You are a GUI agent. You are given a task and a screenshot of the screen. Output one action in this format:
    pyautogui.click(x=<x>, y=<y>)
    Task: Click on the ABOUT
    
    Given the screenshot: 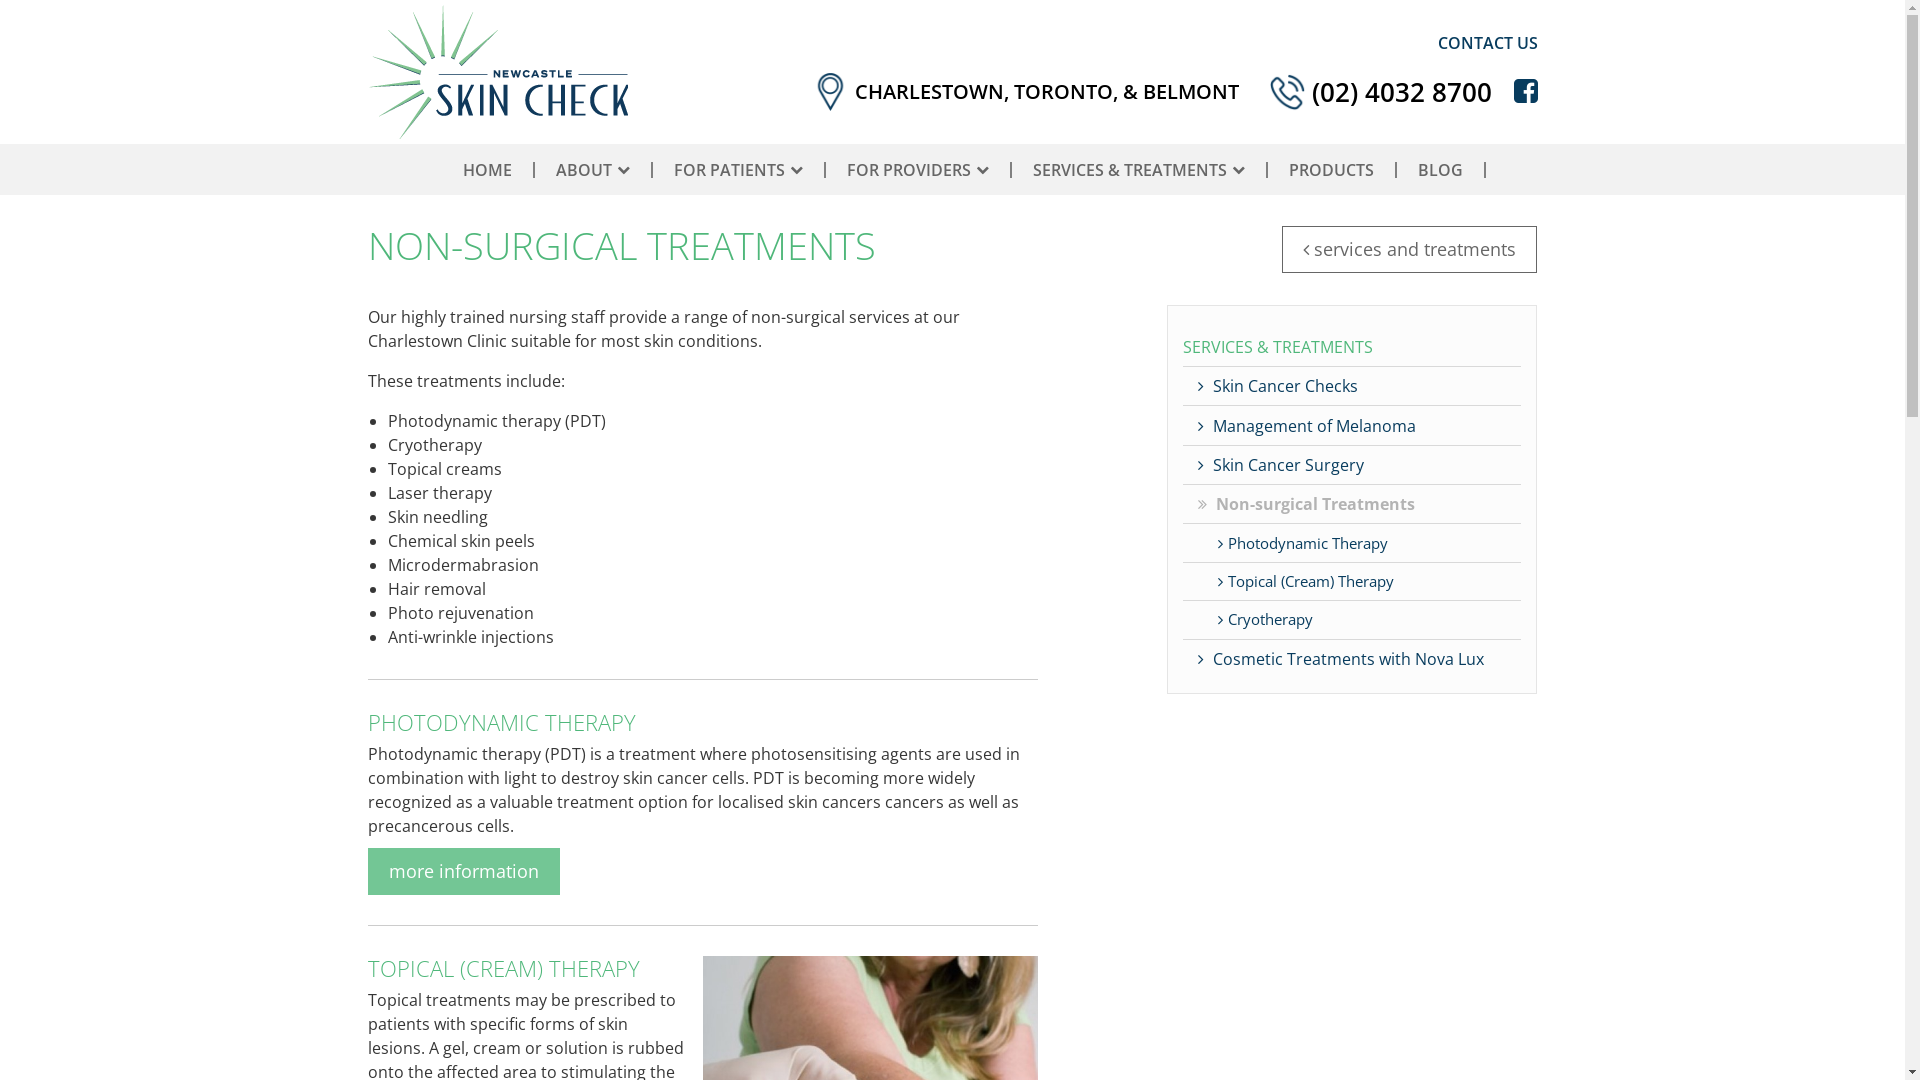 What is the action you would take?
    pyautogui.click(x=593, y=170)
    